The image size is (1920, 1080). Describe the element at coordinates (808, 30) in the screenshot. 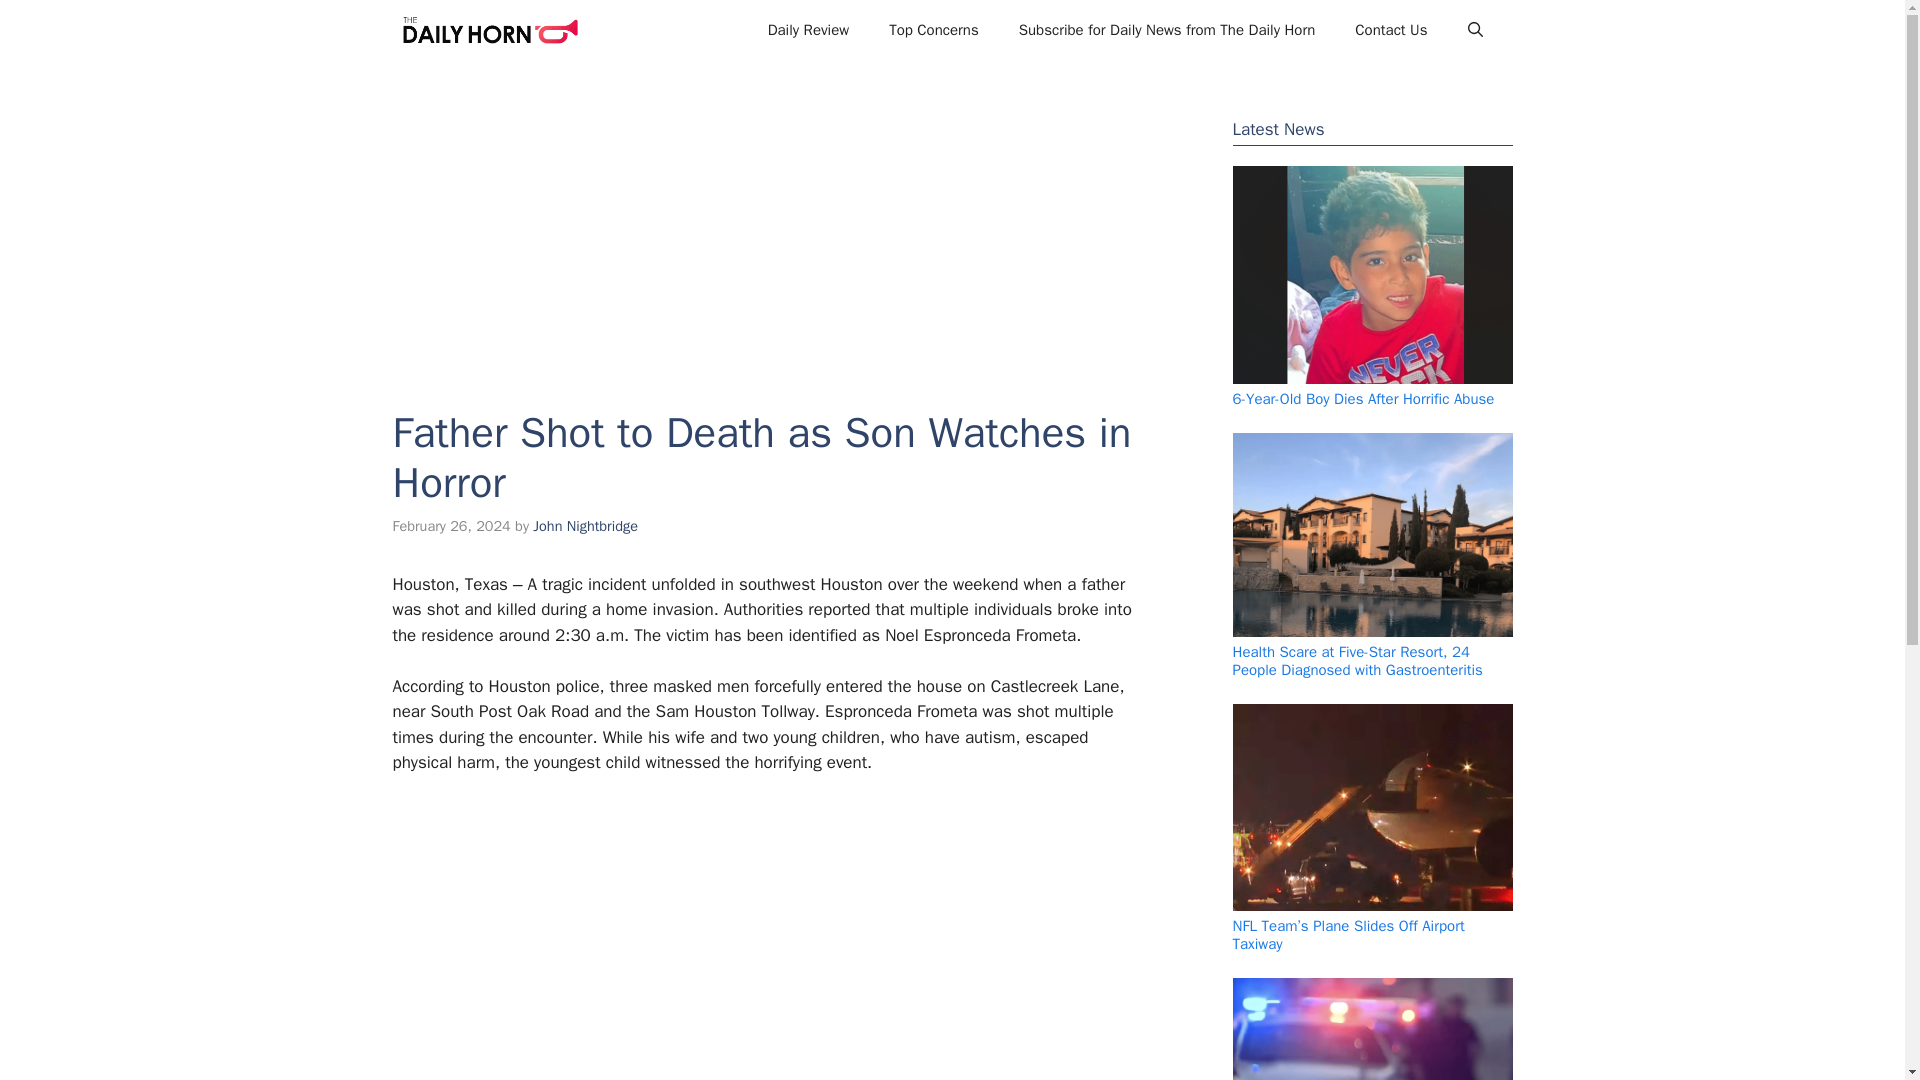

I see `Daily Review` at that location.